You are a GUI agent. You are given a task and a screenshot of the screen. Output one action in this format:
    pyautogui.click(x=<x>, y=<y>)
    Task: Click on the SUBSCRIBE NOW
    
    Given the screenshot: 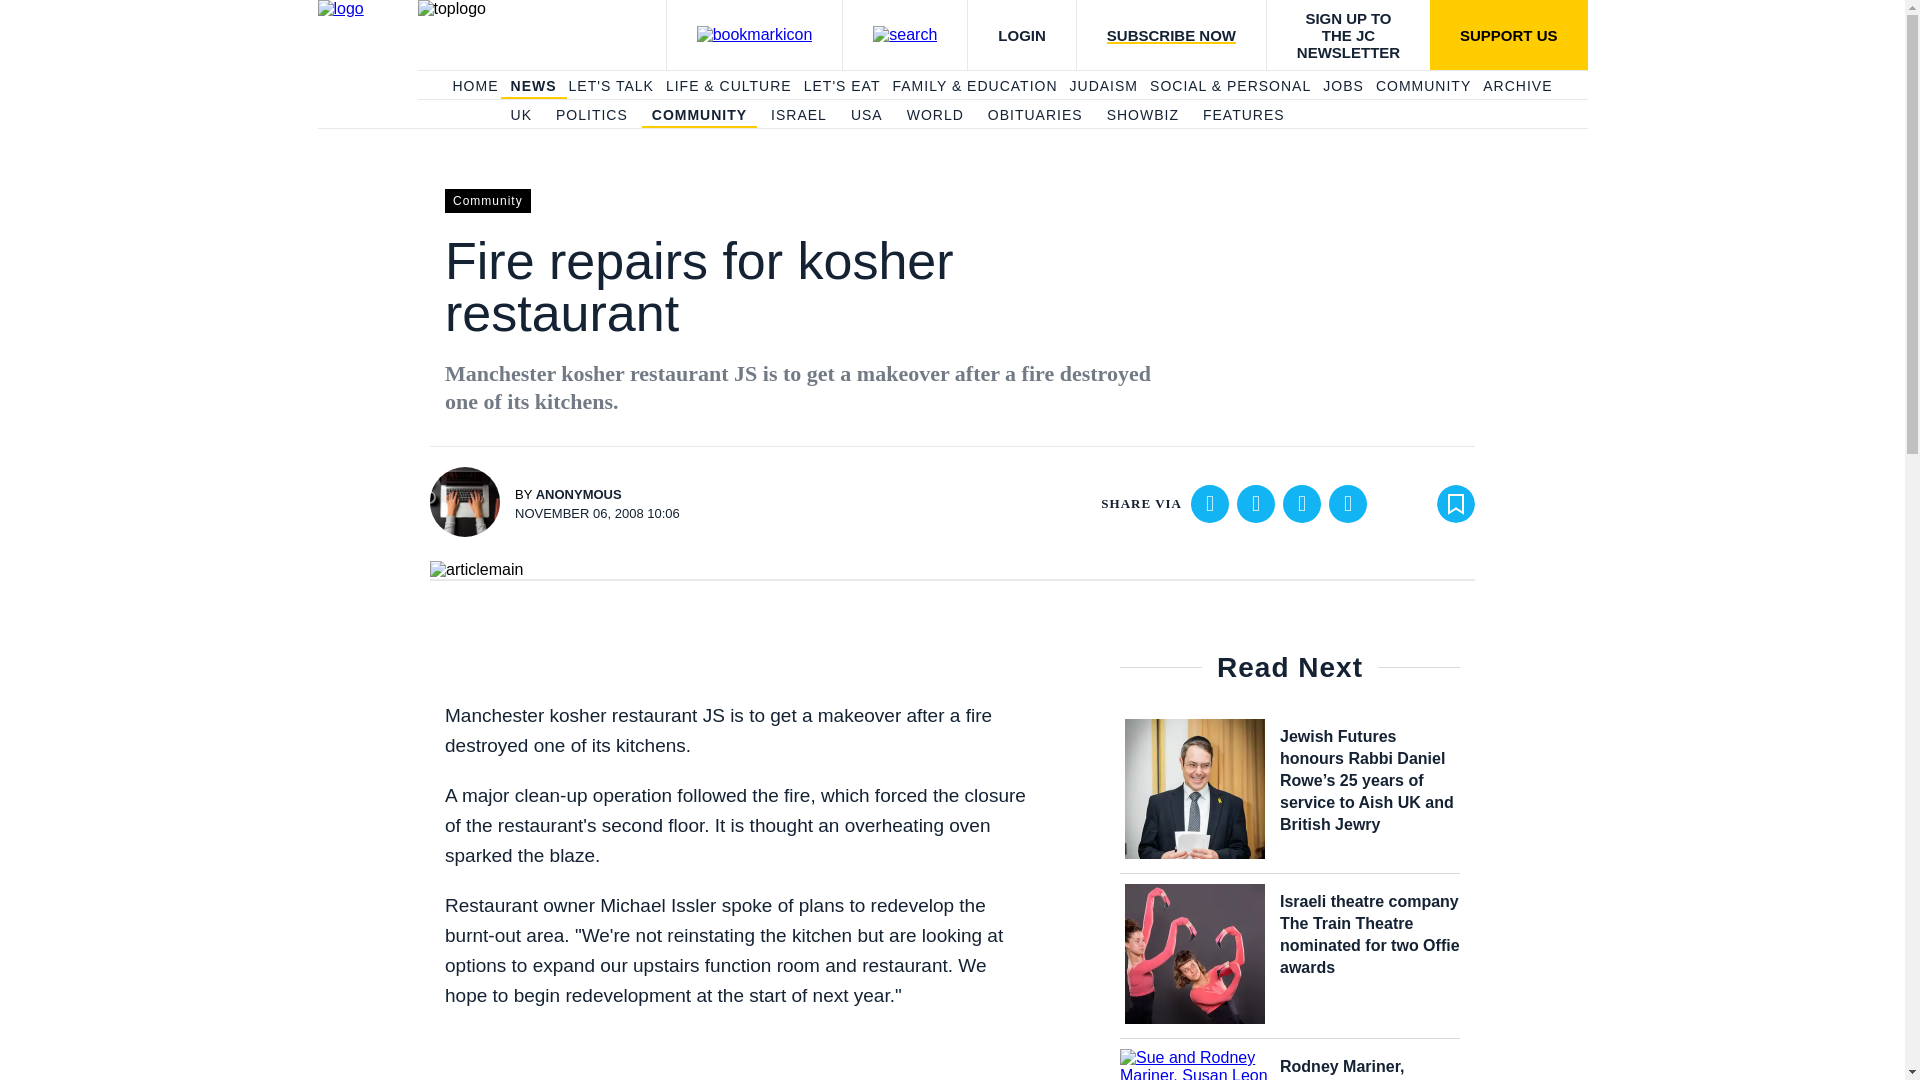 What is the action you would take?
    pyautogui.click(x=1170, y=35)
    